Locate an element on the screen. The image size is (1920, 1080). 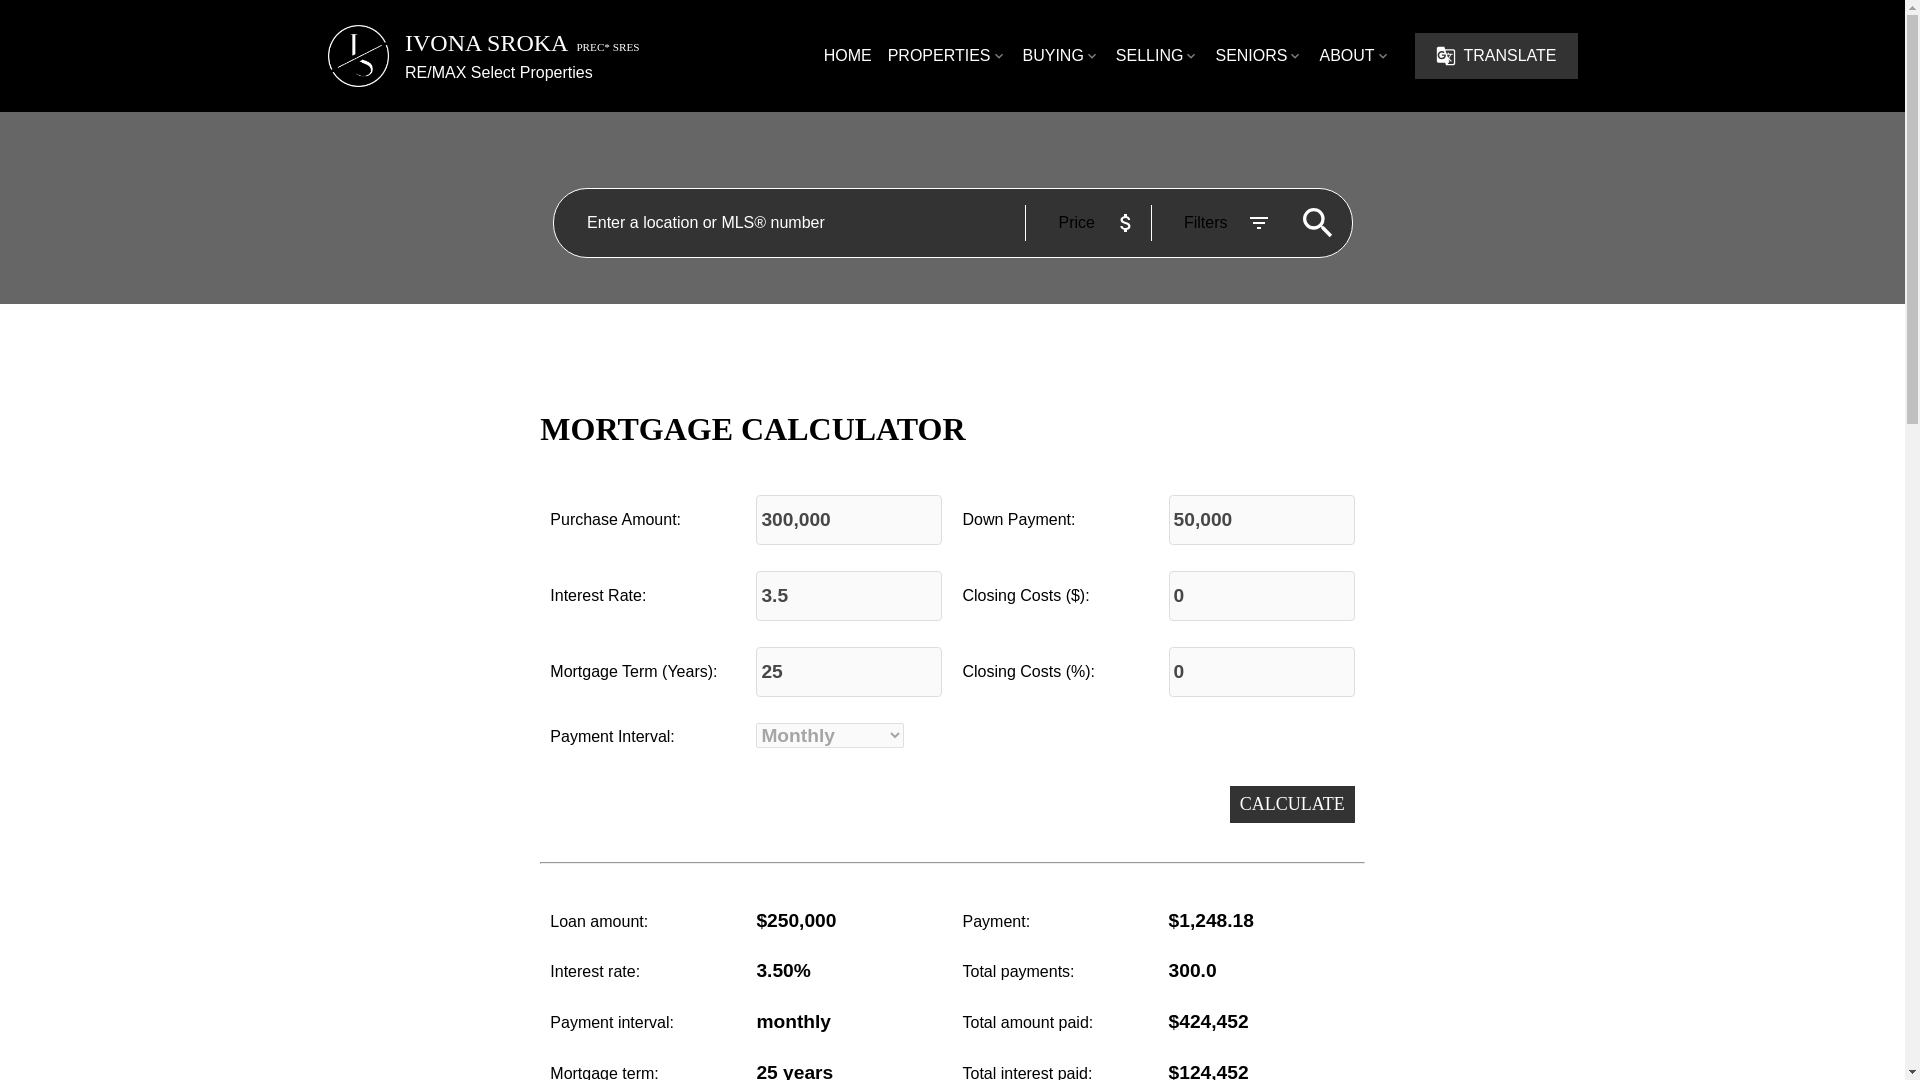
HOME is located at coordinates (847, 56).